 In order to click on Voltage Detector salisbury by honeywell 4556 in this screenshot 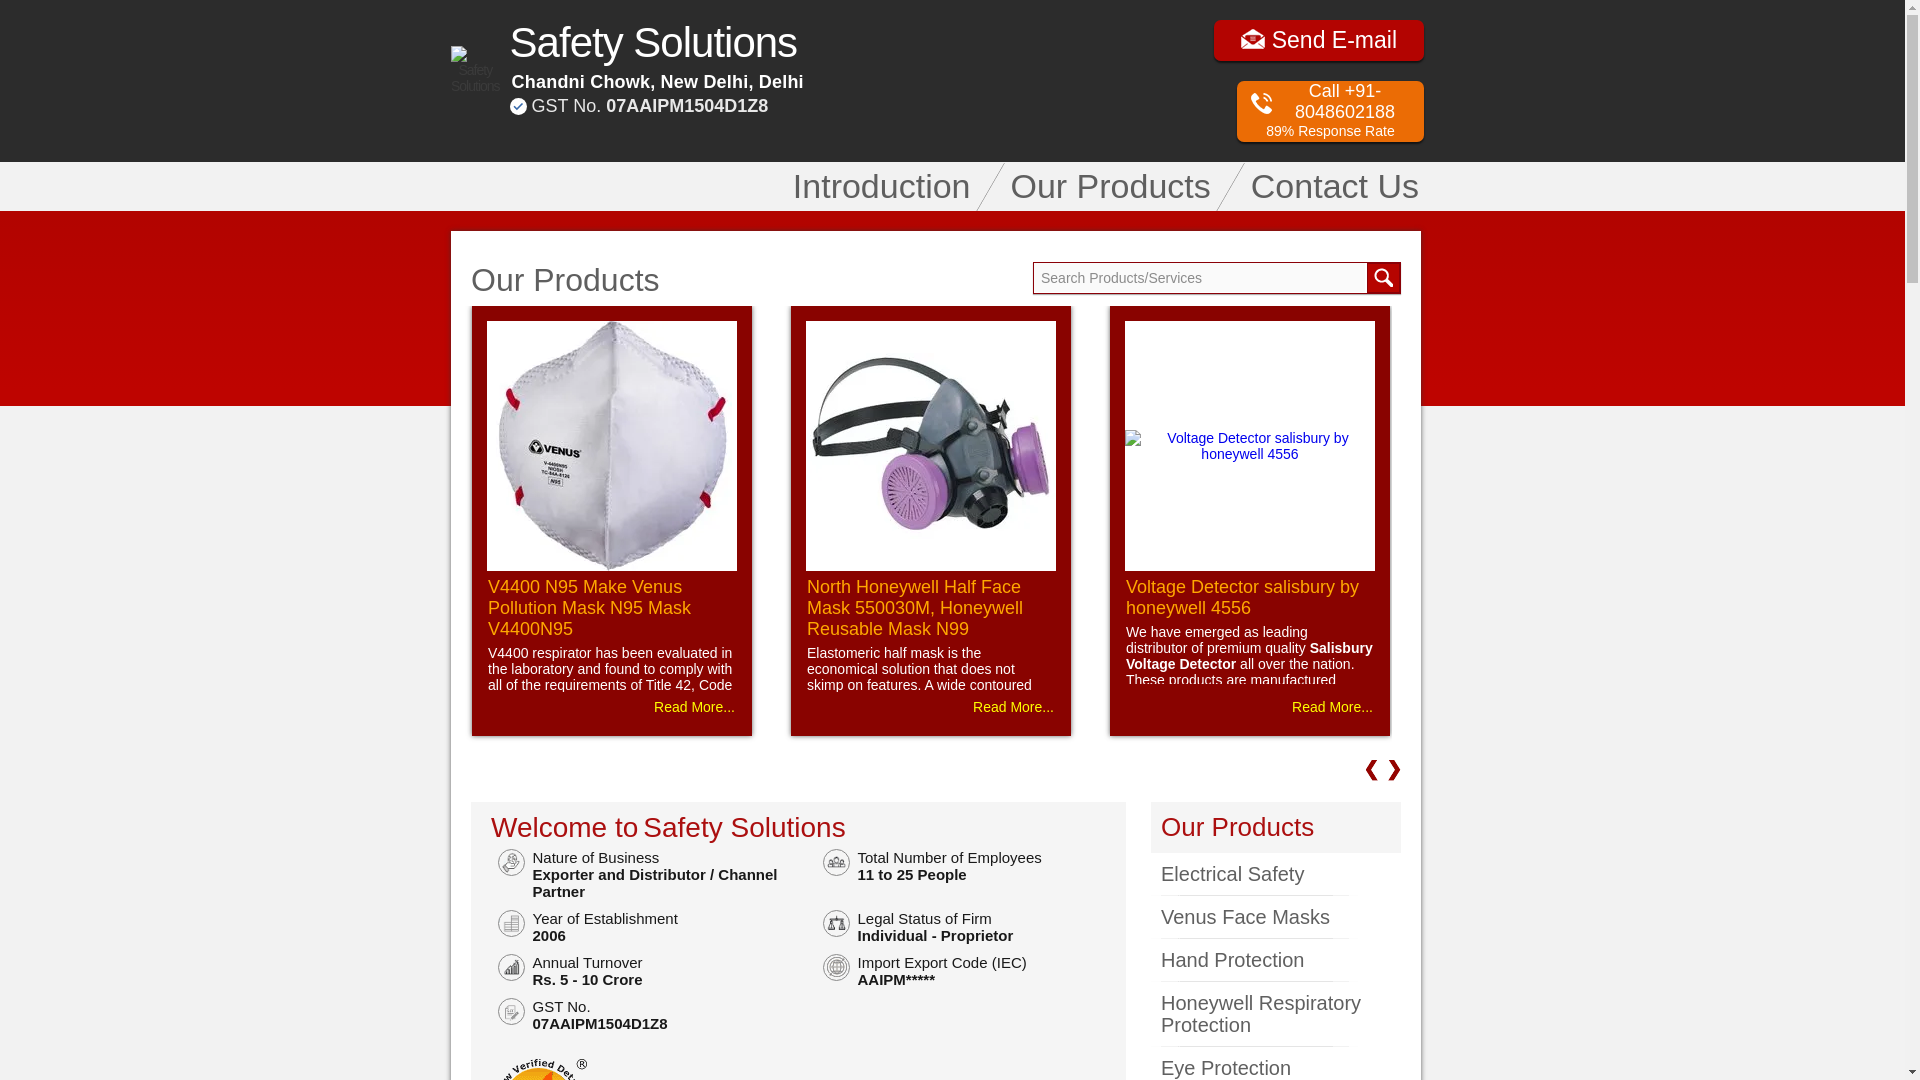, I will do `click(1242, 596)`.